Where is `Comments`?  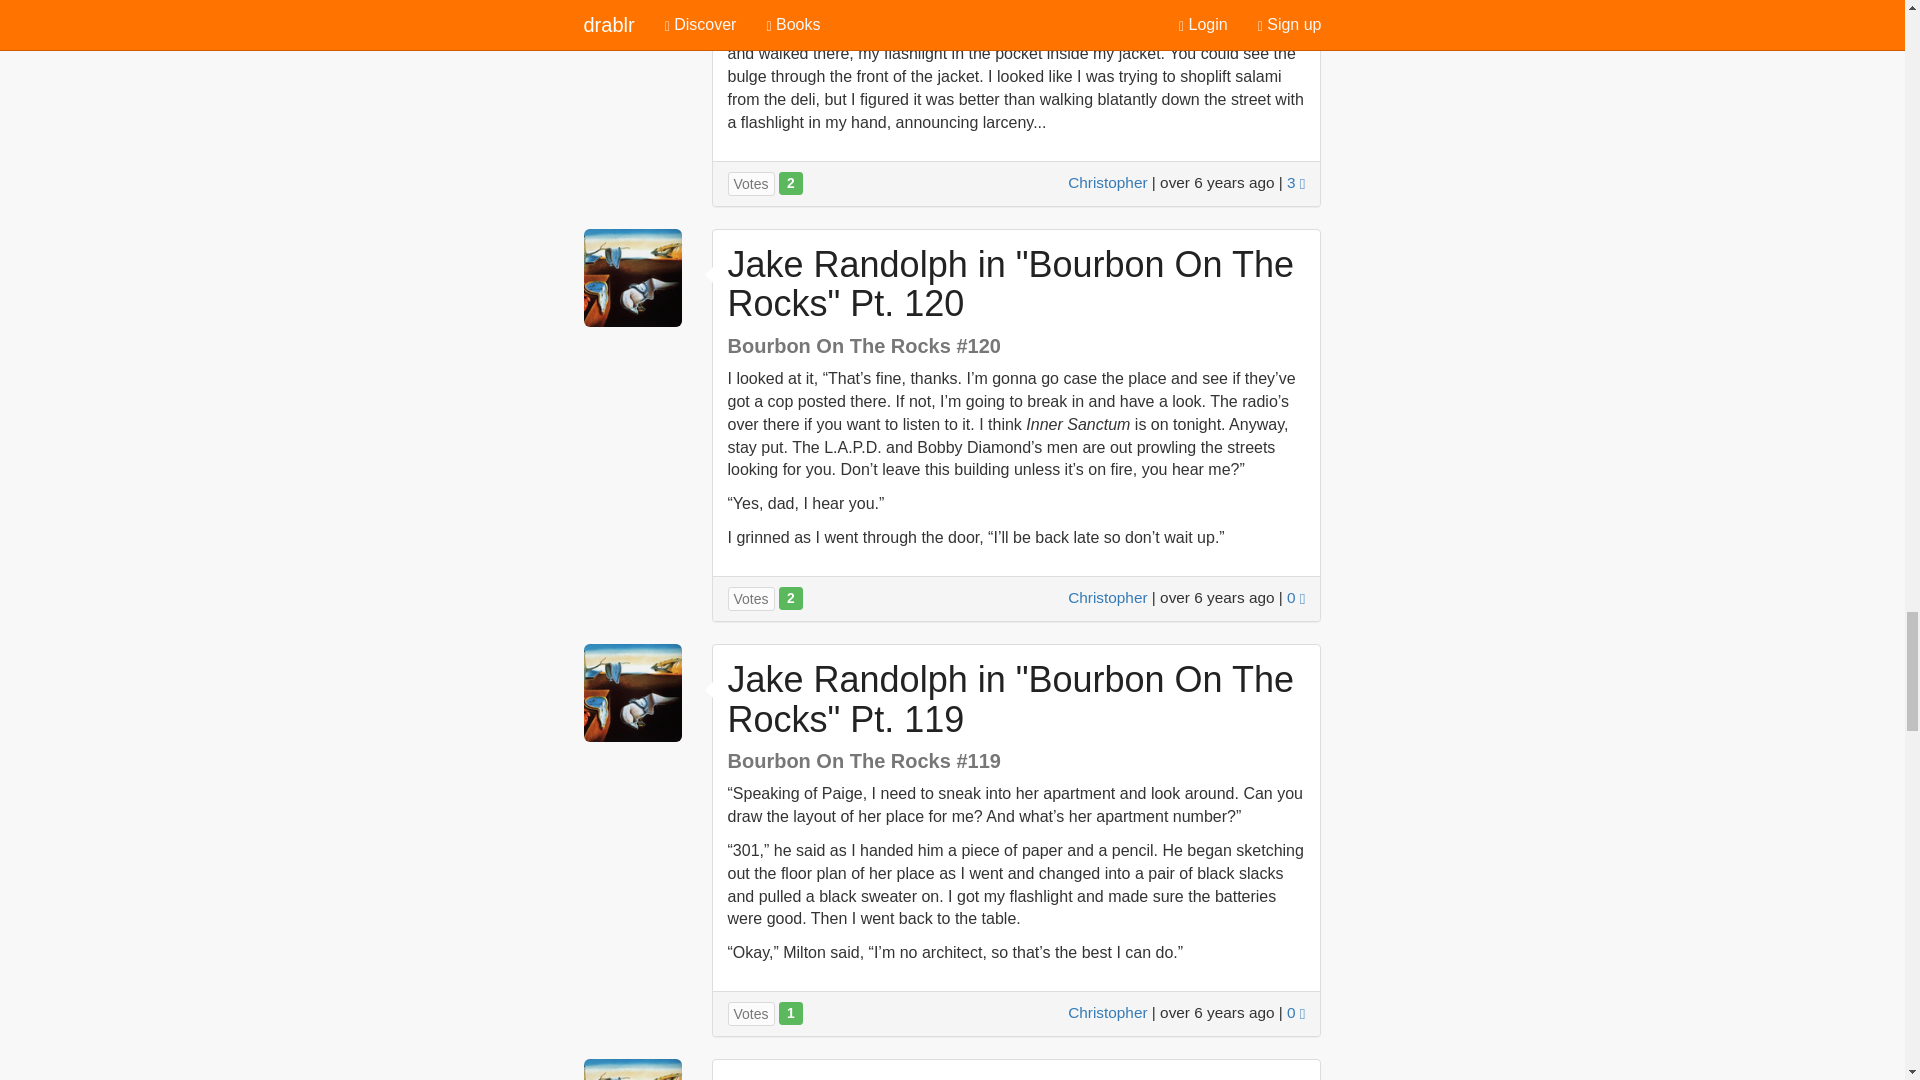
Comments is located at coordinates (1296, 596).